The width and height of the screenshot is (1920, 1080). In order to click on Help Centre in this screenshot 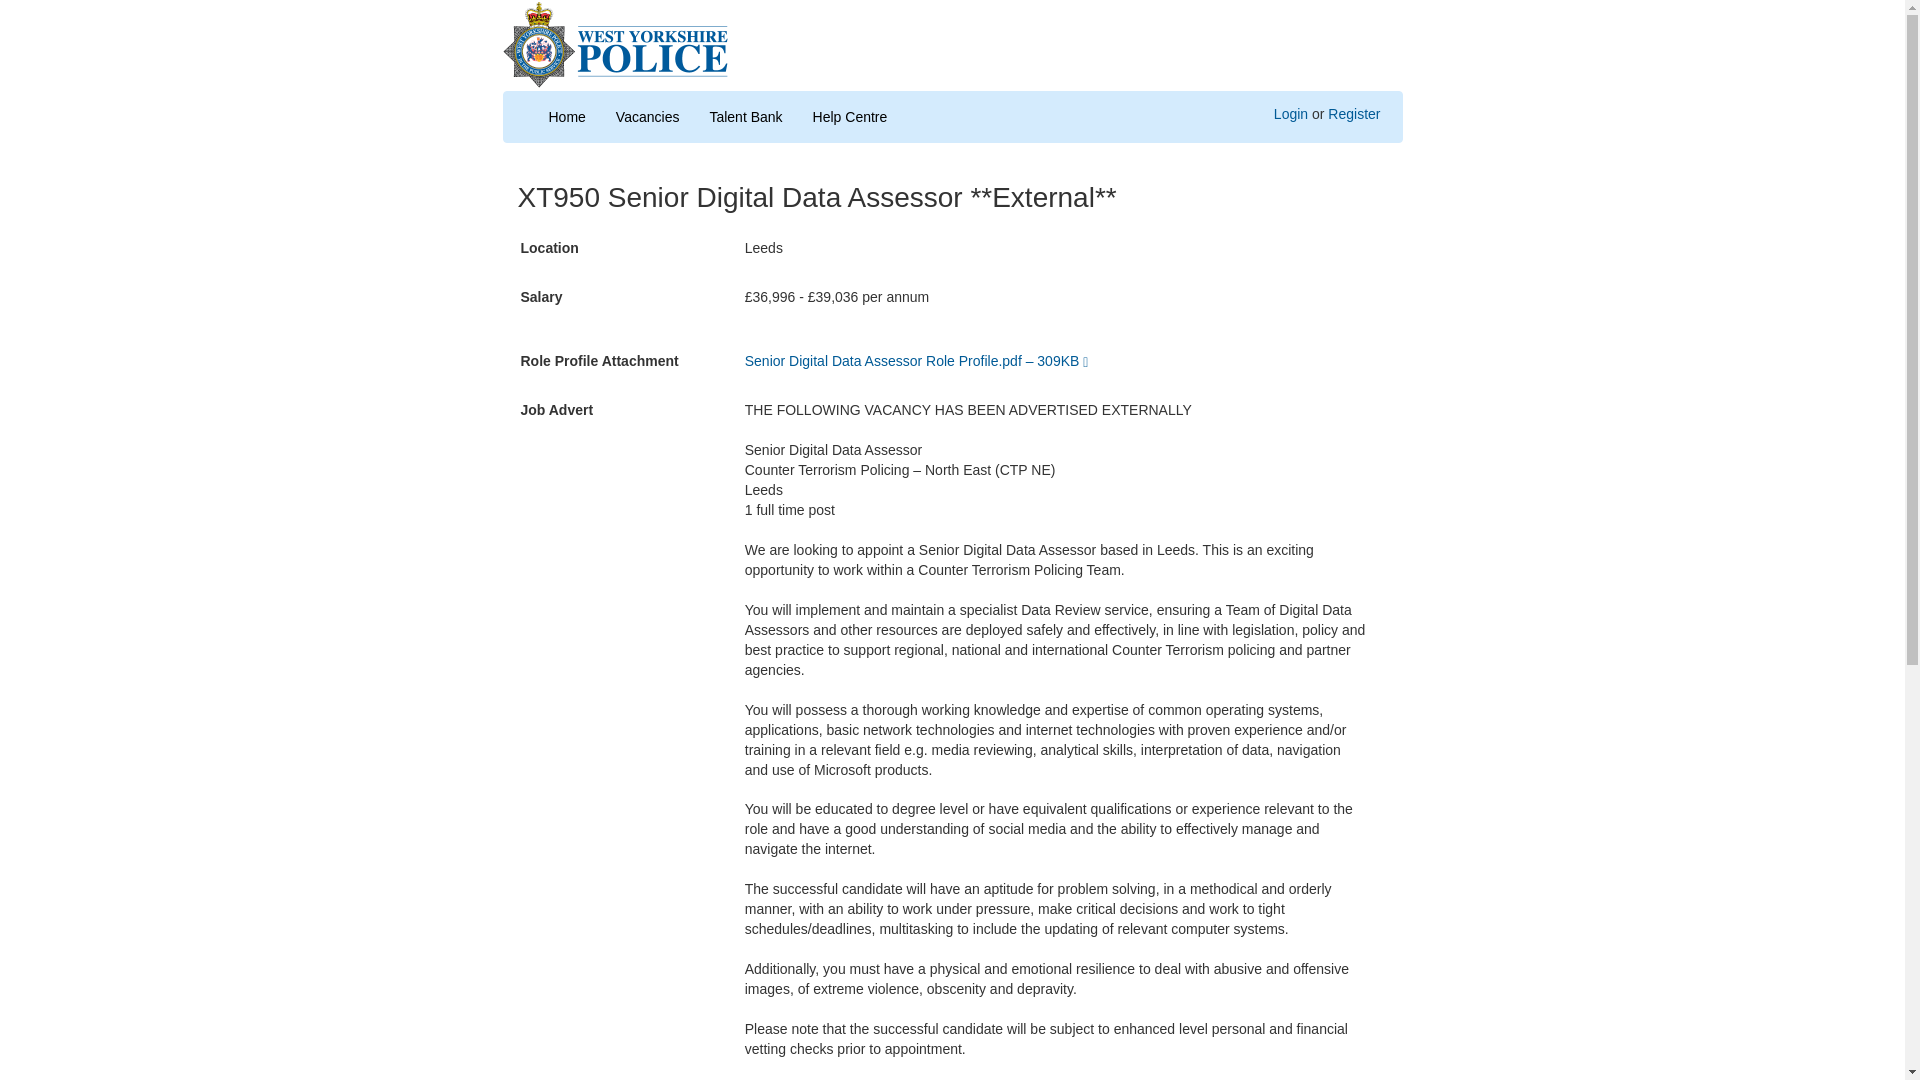, I will do `click(850, 116)`.